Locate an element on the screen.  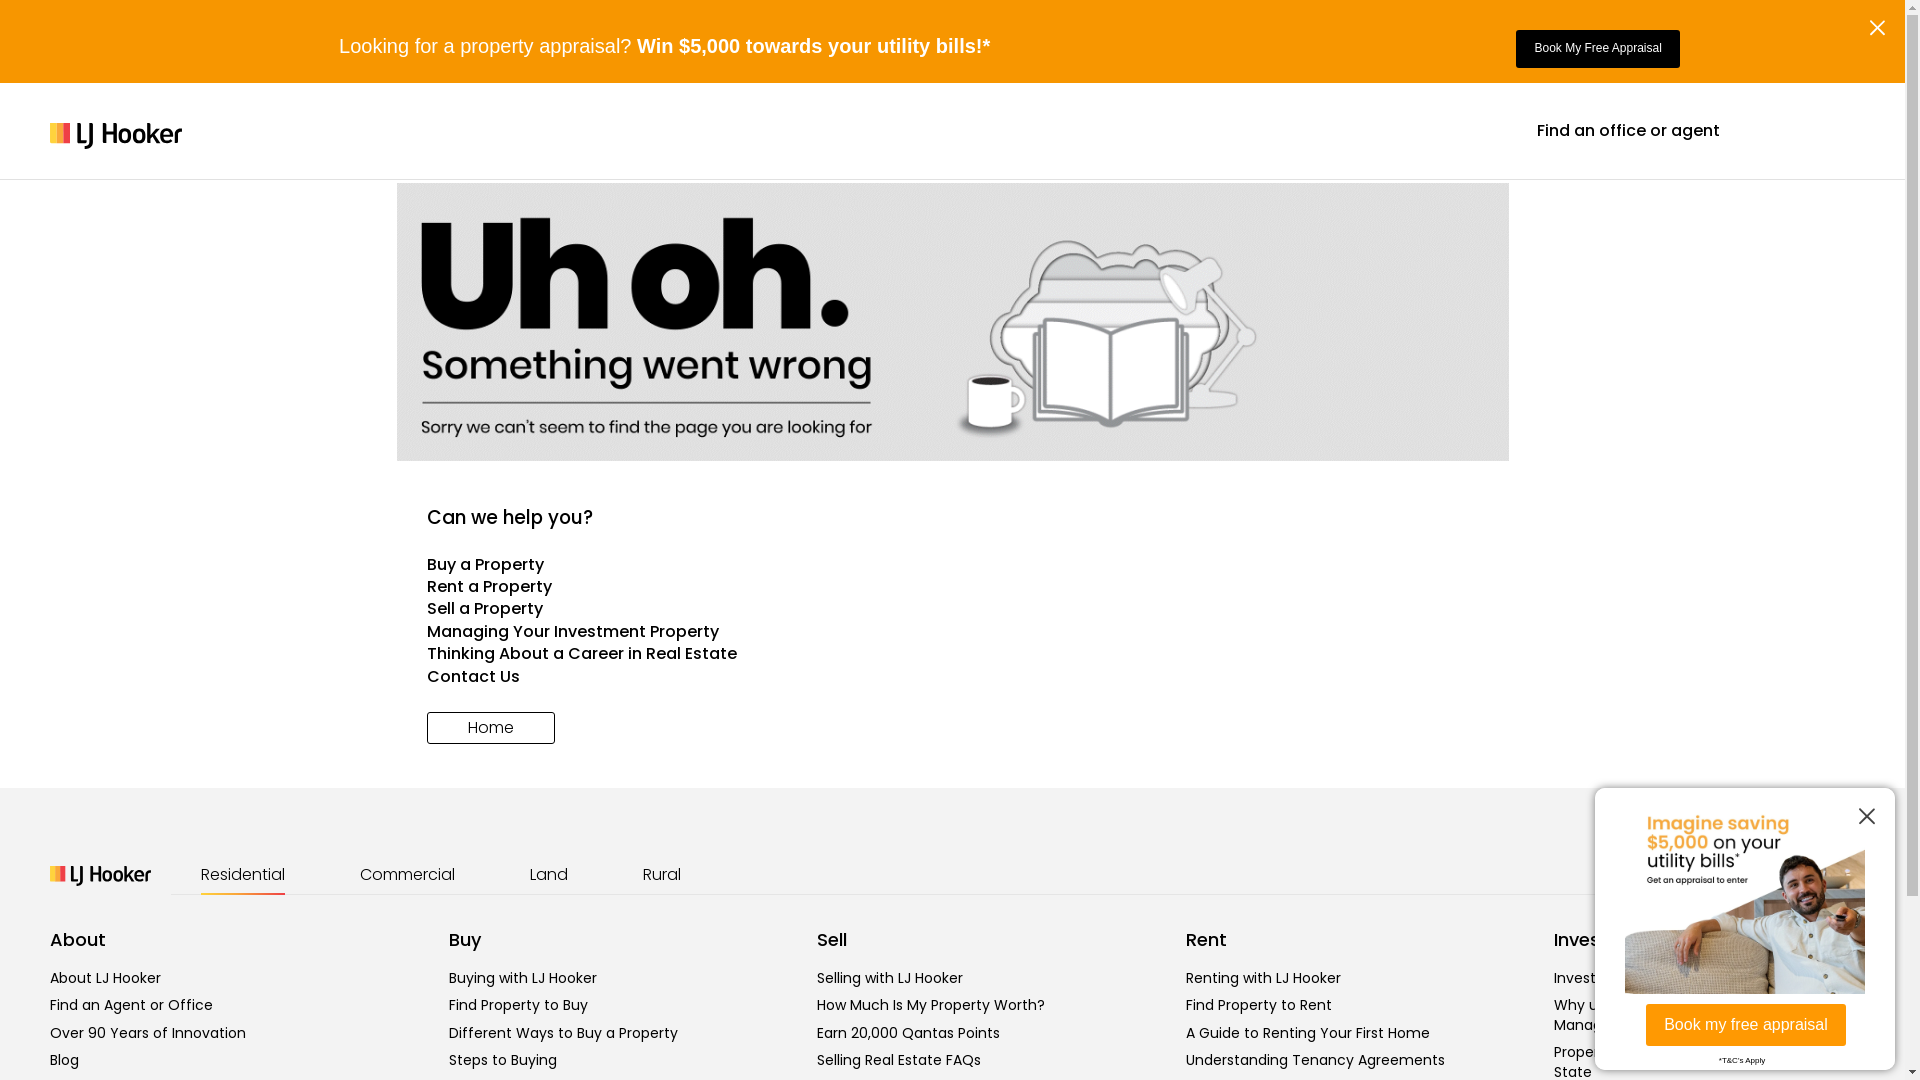
Find Property to Rent is located at coordinates (1259, 1005).